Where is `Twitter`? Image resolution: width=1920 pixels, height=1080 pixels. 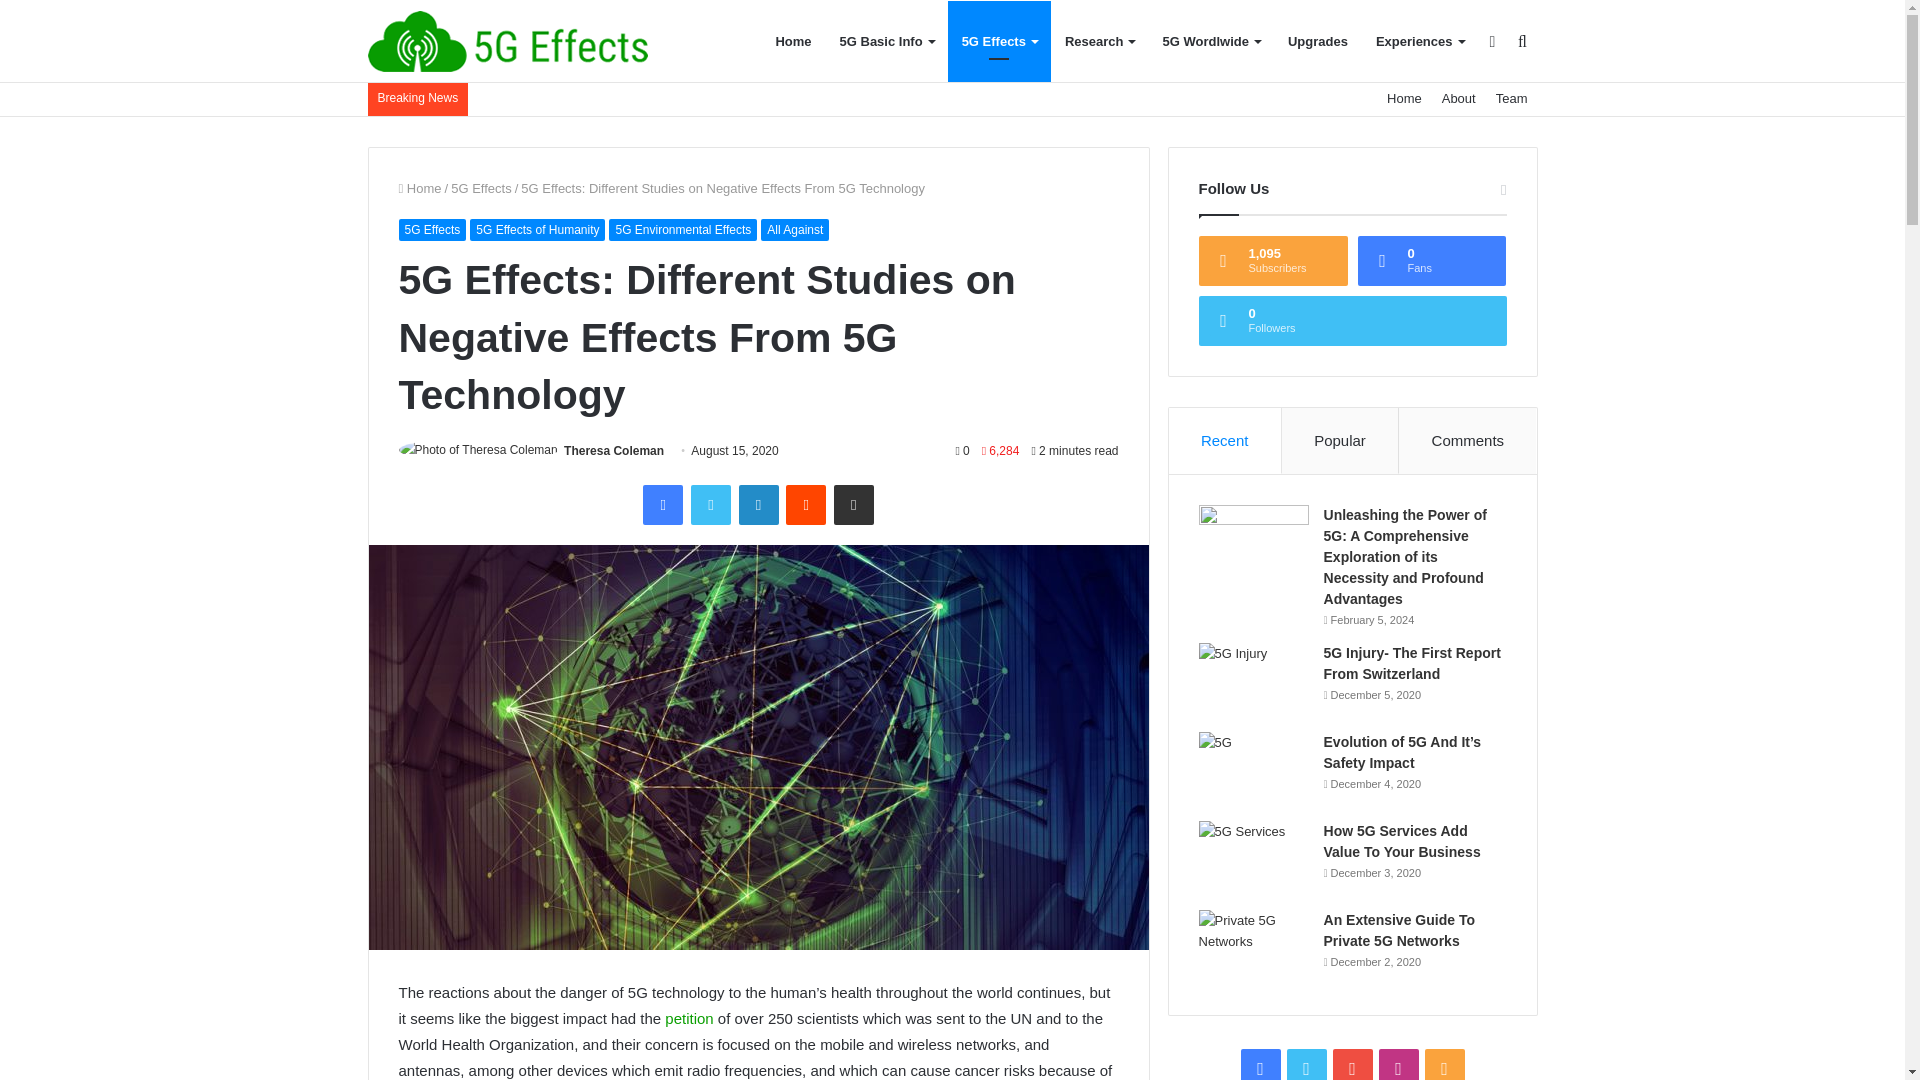
Twitter is located at coordinates (711, 504).